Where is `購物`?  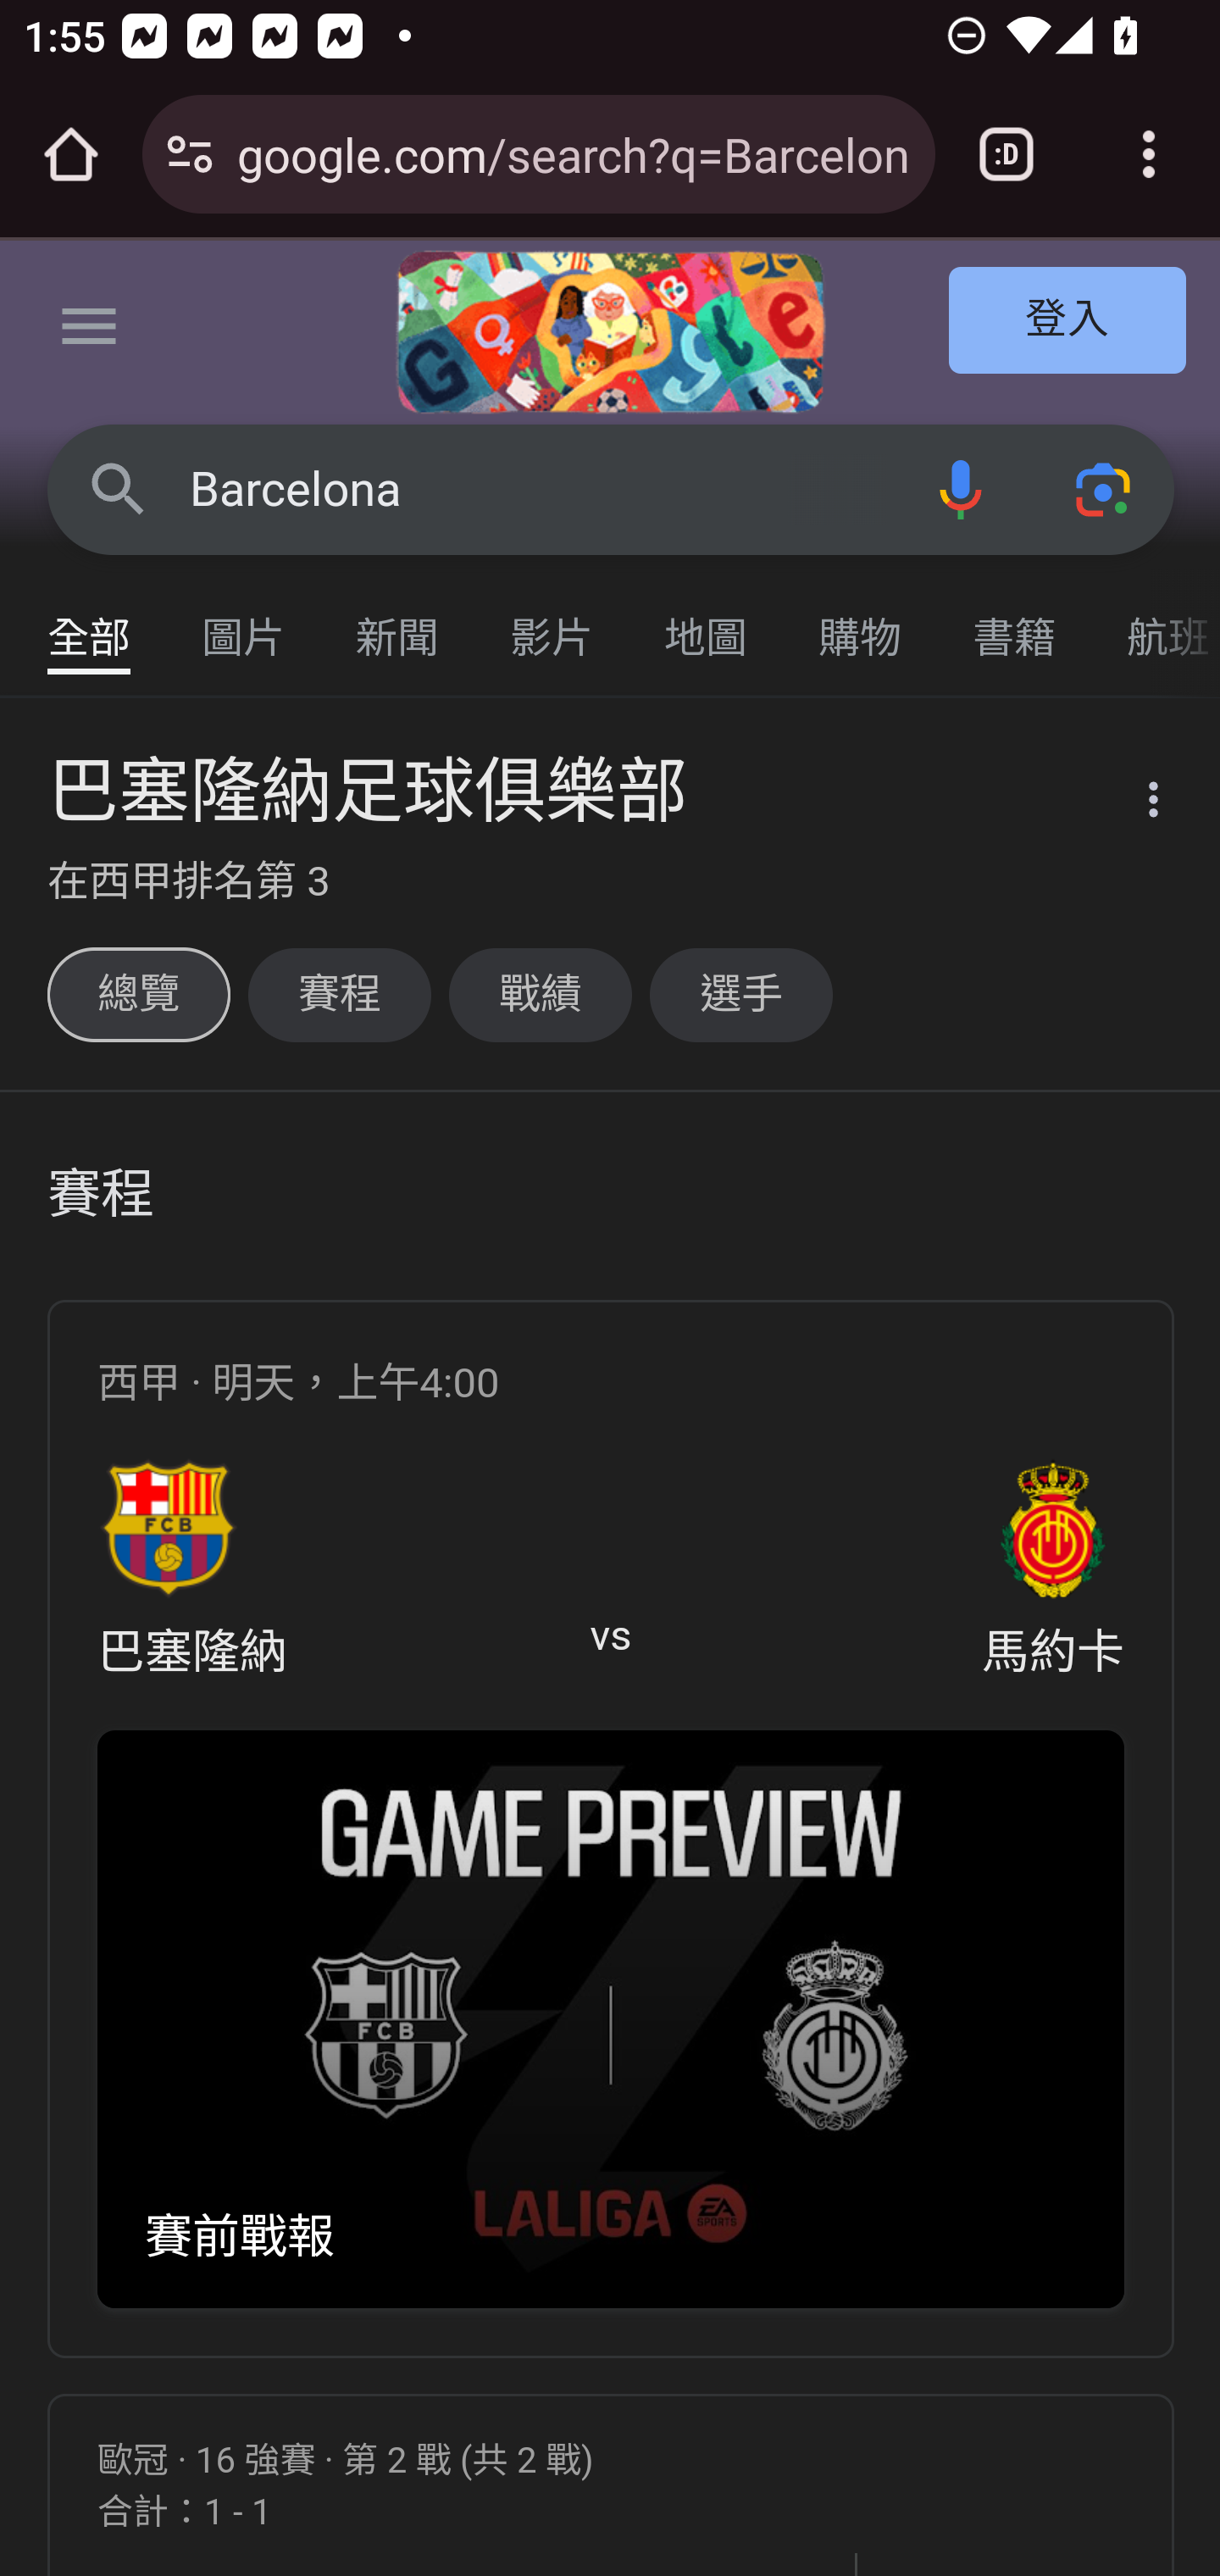
購物 is located at coordinates (861, 622).